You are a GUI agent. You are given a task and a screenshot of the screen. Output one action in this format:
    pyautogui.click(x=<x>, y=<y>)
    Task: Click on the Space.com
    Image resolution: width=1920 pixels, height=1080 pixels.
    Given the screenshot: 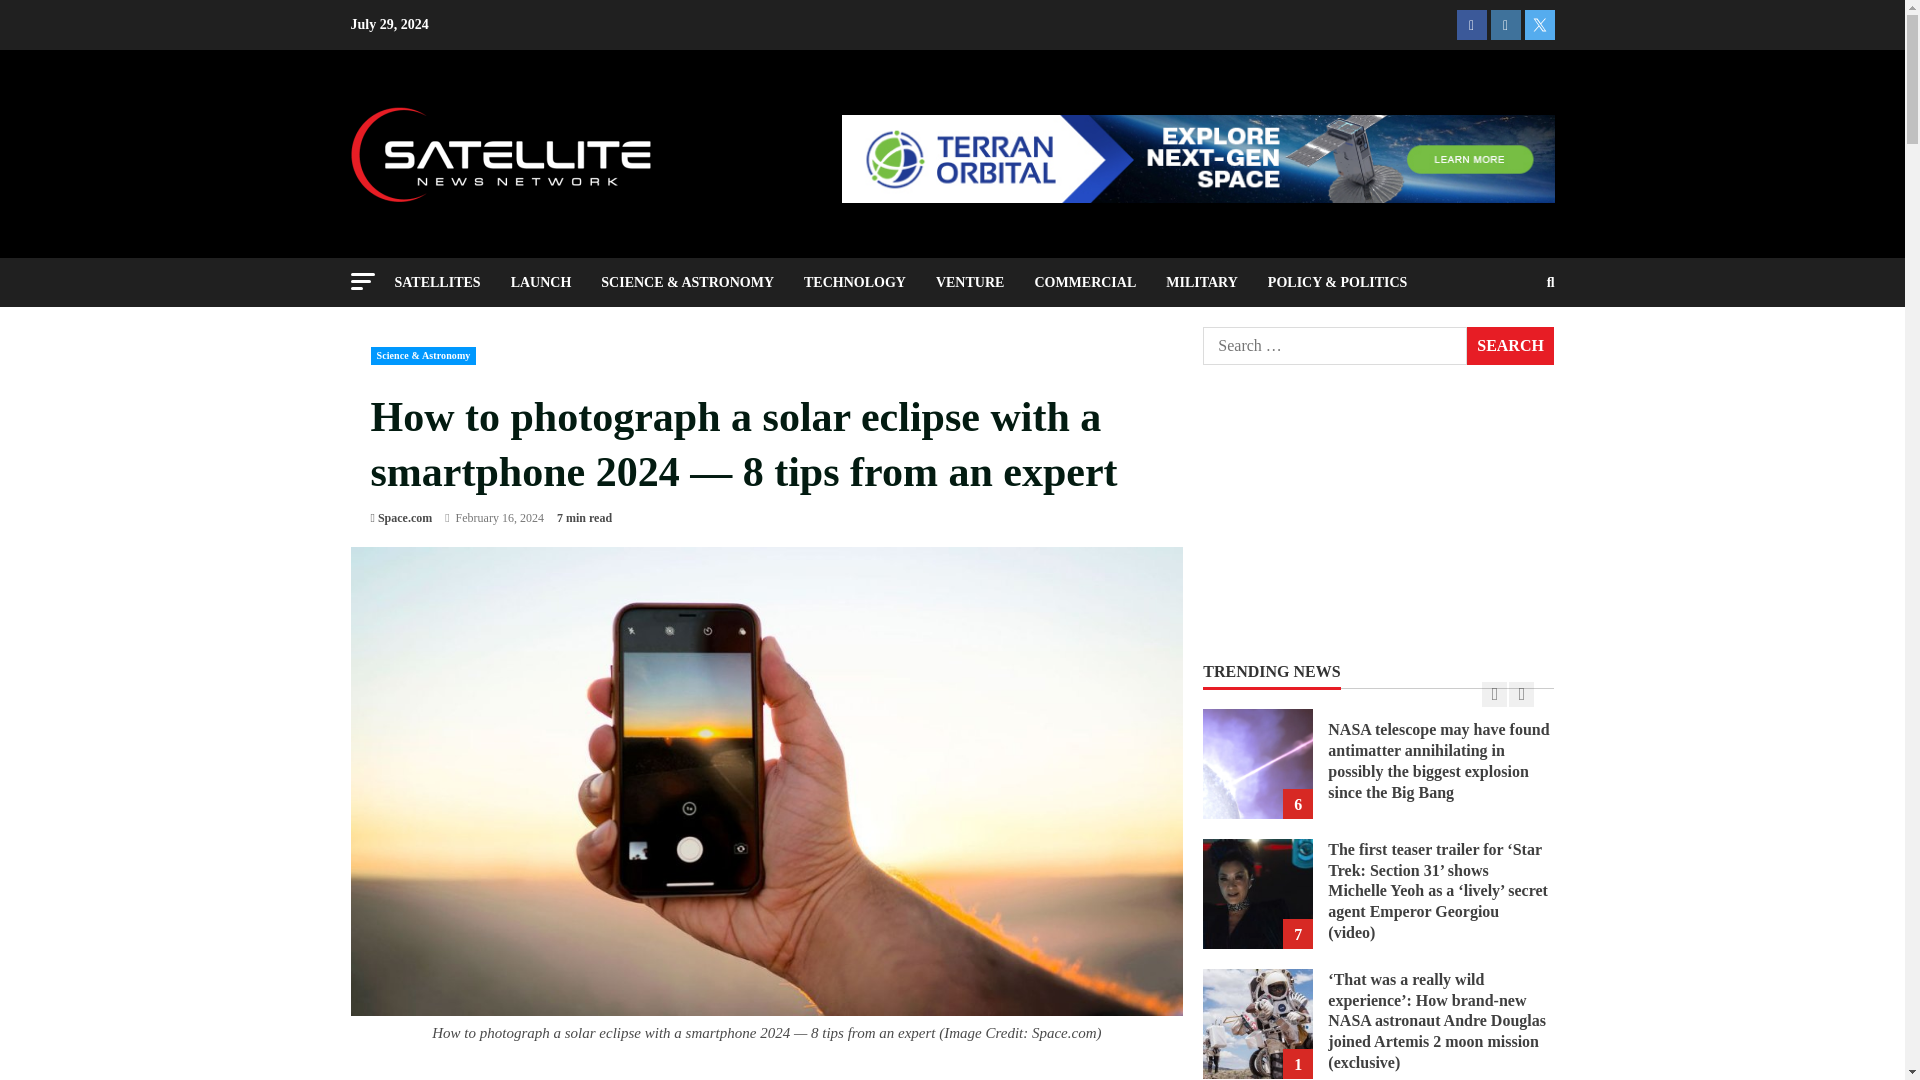 What is the action you would take?
    pyautogui.click(x=405, y=518)
    